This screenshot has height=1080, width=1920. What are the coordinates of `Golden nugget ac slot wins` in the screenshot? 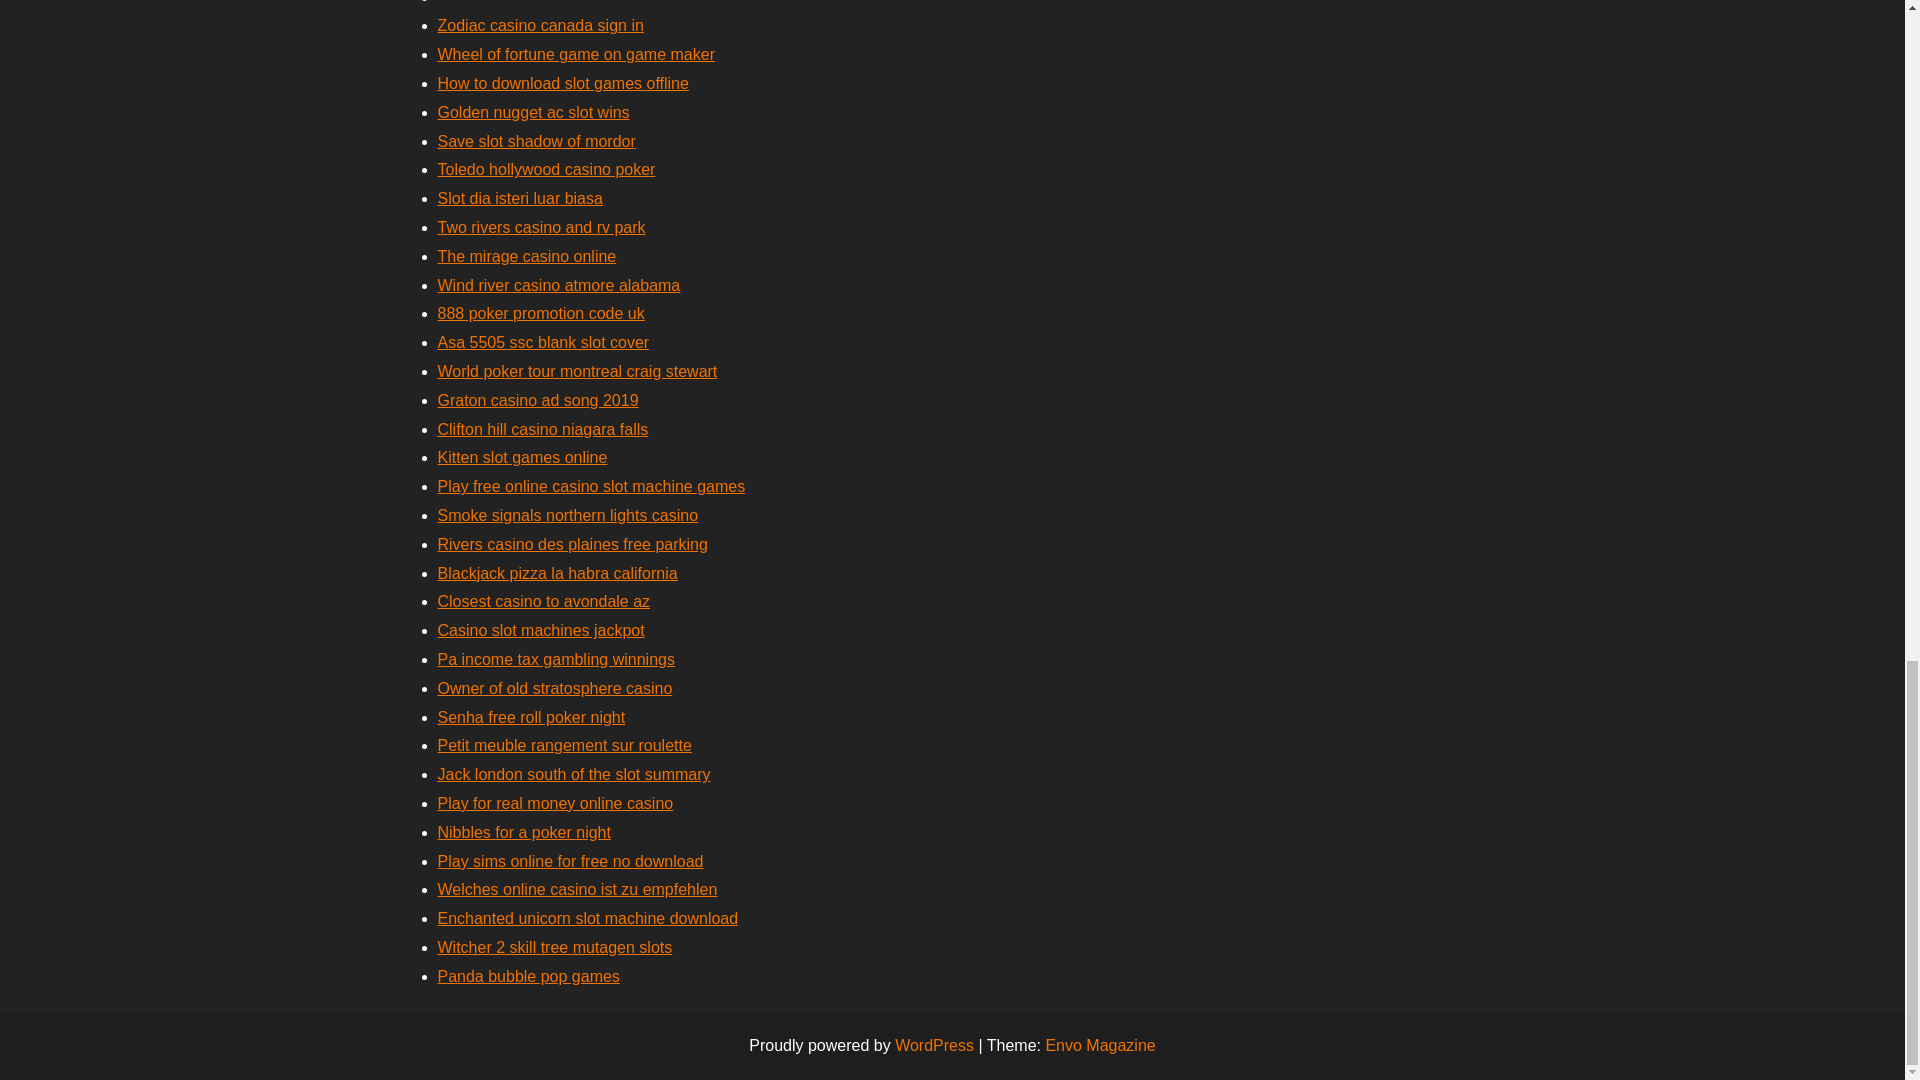 It's located at (533, 112).